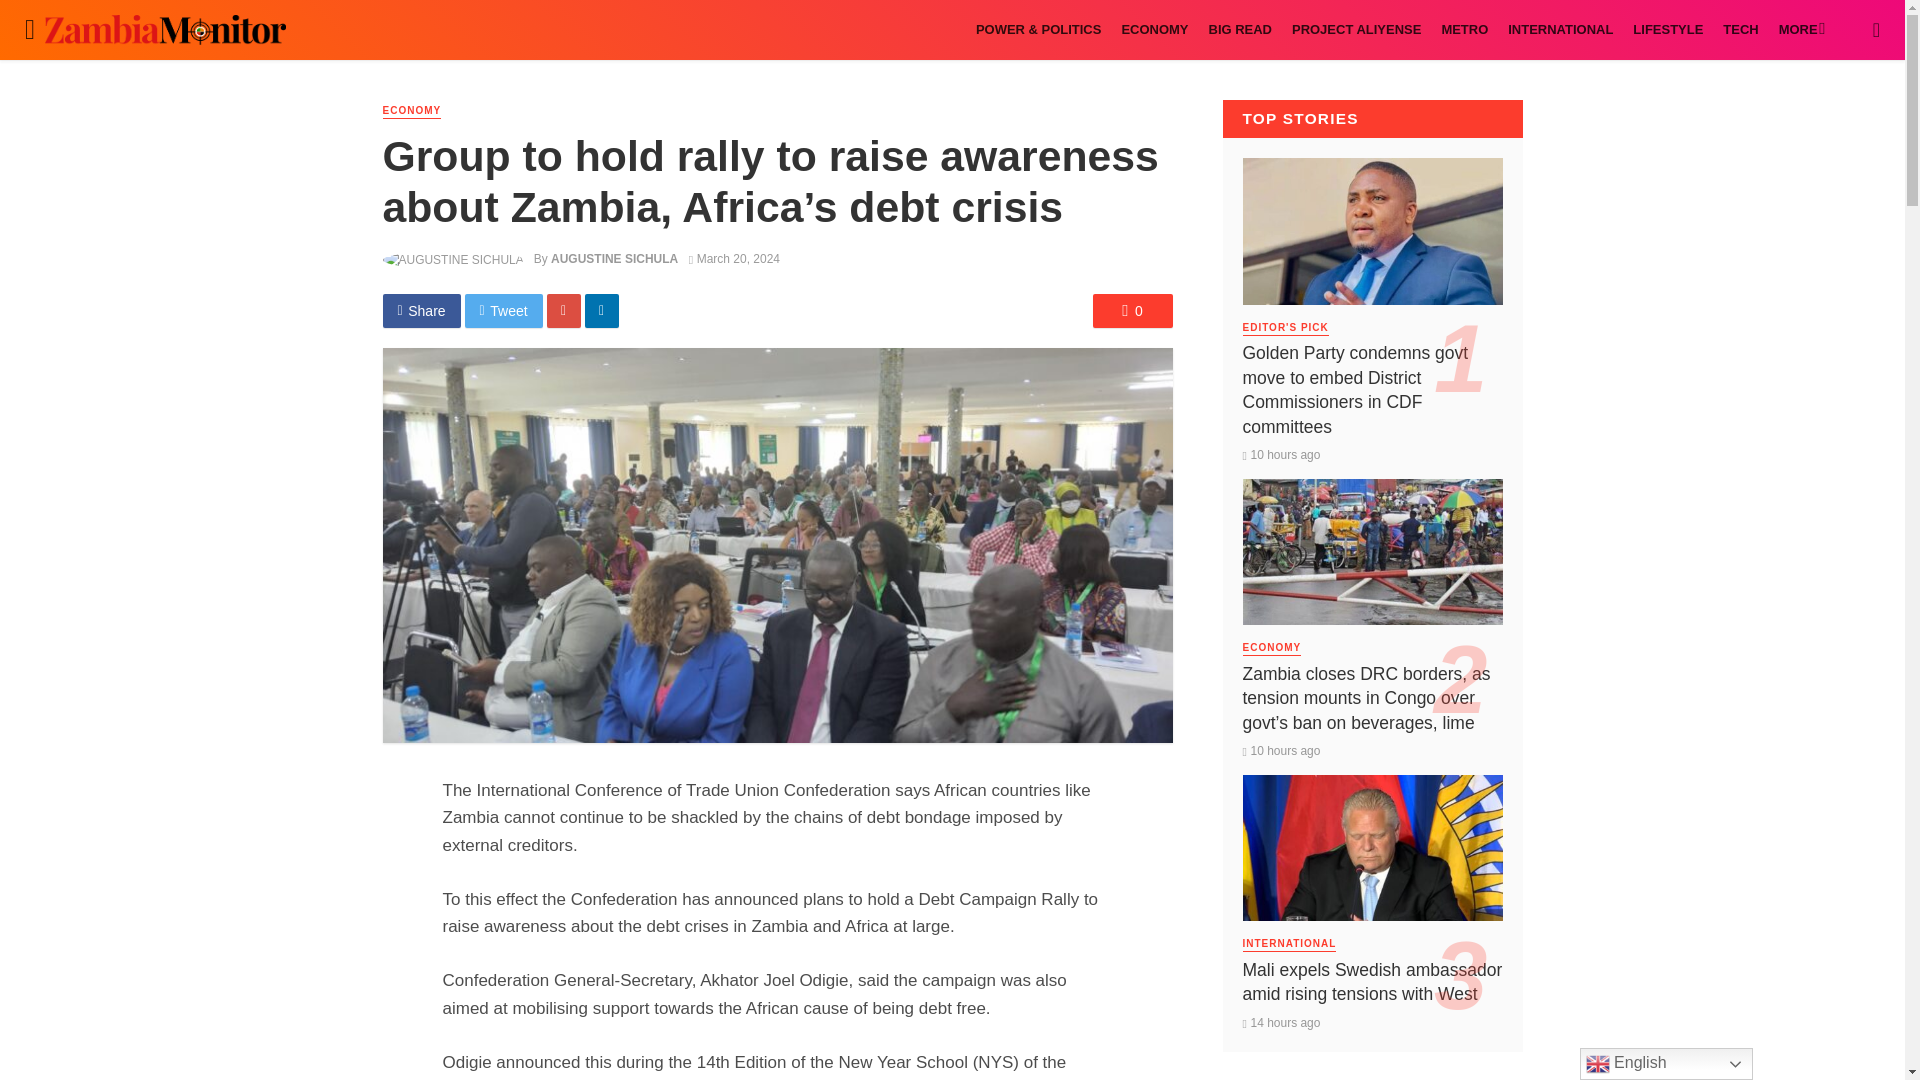 Image resolution: width=1920 pixels, height=1080 pixels. What do you see at coordinates (1740, 30) in the screenshot?
I see `TECH` at bounding box center [1740, 30].